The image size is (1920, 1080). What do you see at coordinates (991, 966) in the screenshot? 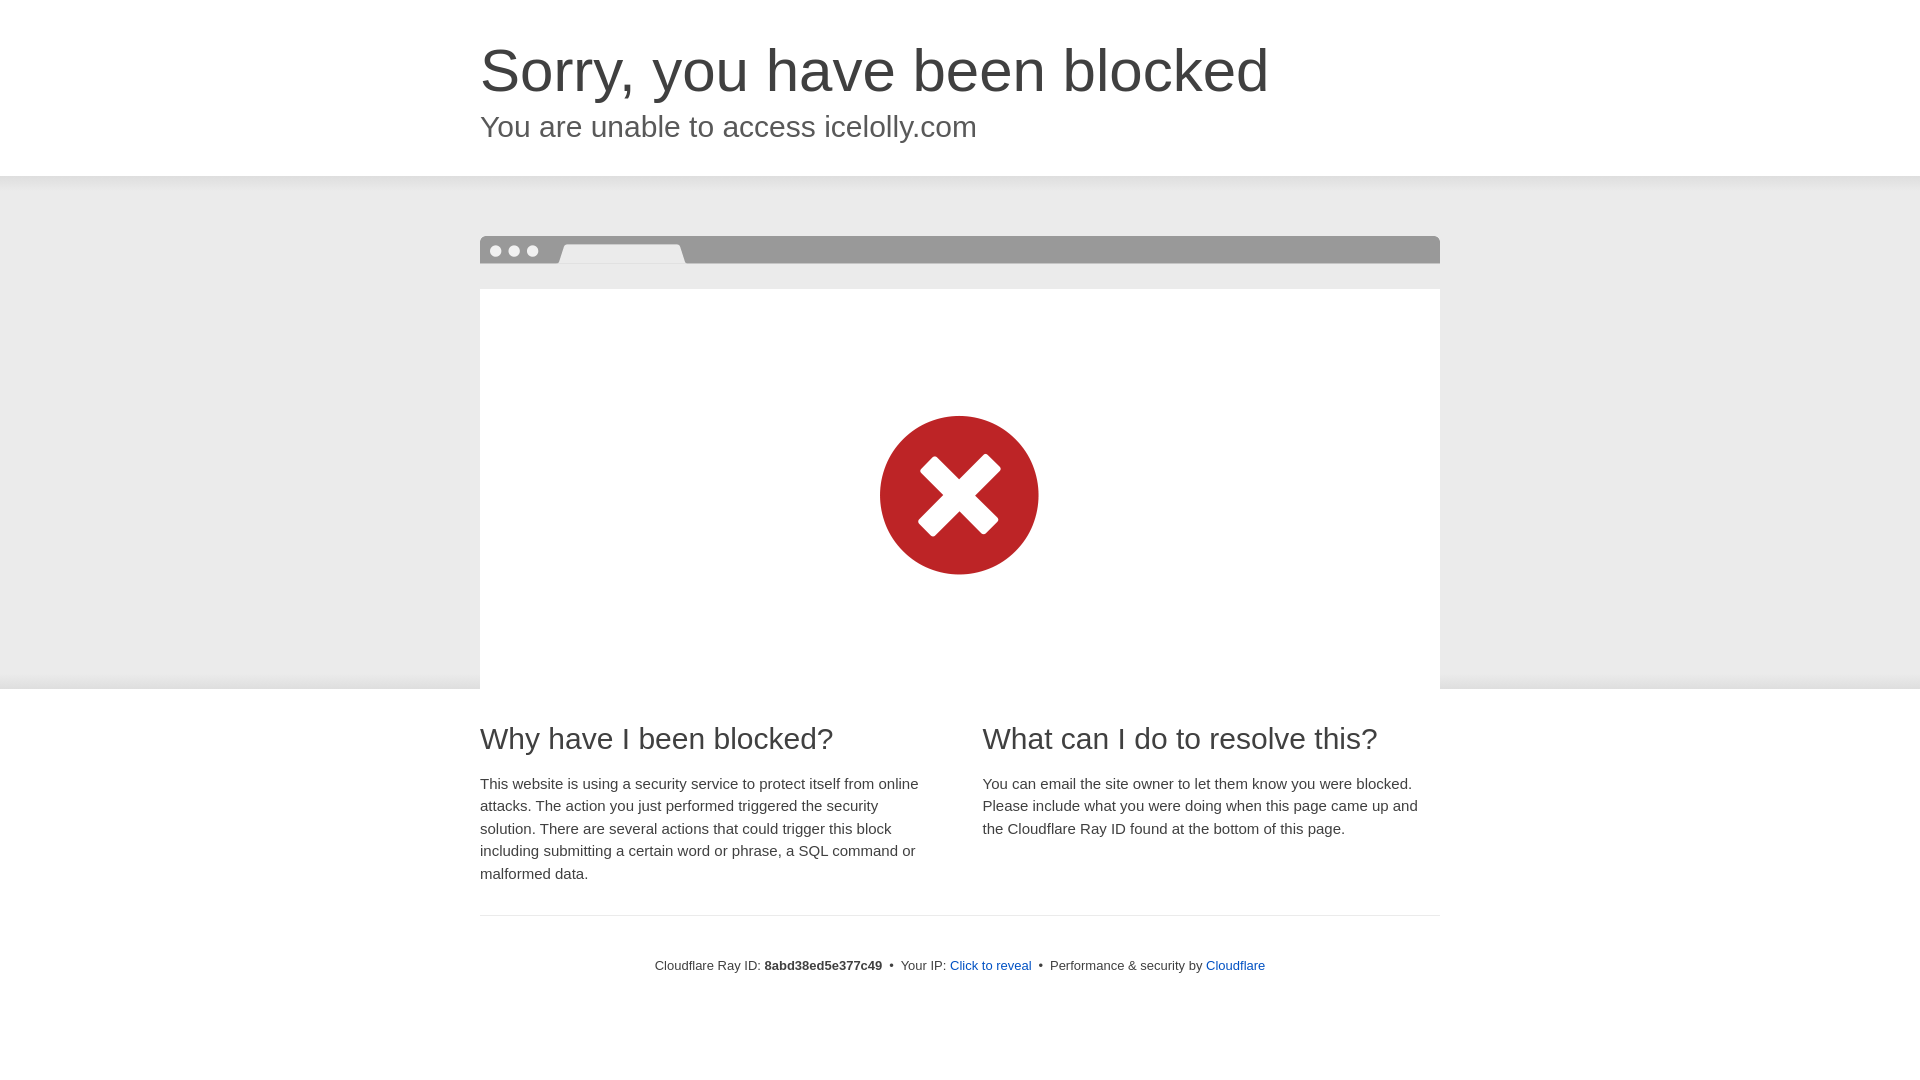
I see `Click to reveal` at bounding box center [991, 966].